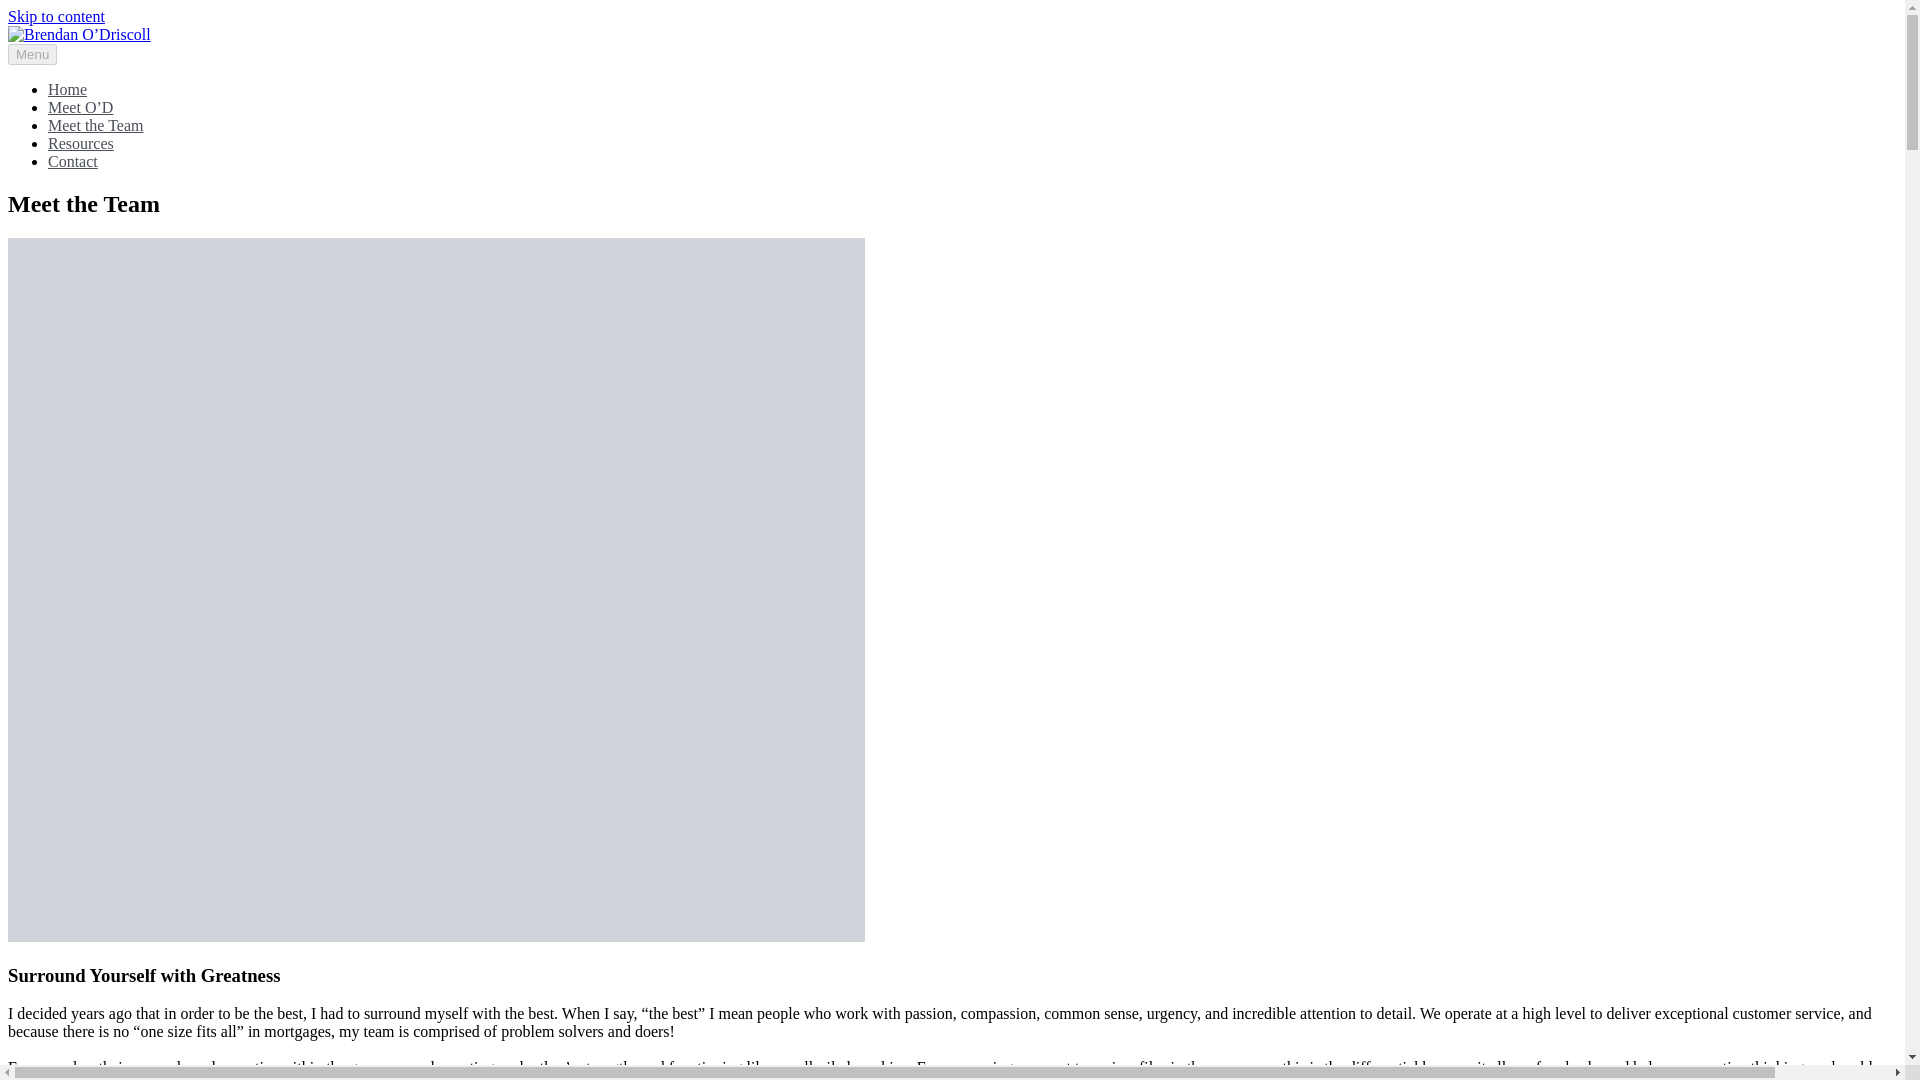 The width and height of the screenshot is (1920, 1080). What do you see at coordinates (32, 54) in the screenshot?
I see `Menu` at bounding box center [32, 54].